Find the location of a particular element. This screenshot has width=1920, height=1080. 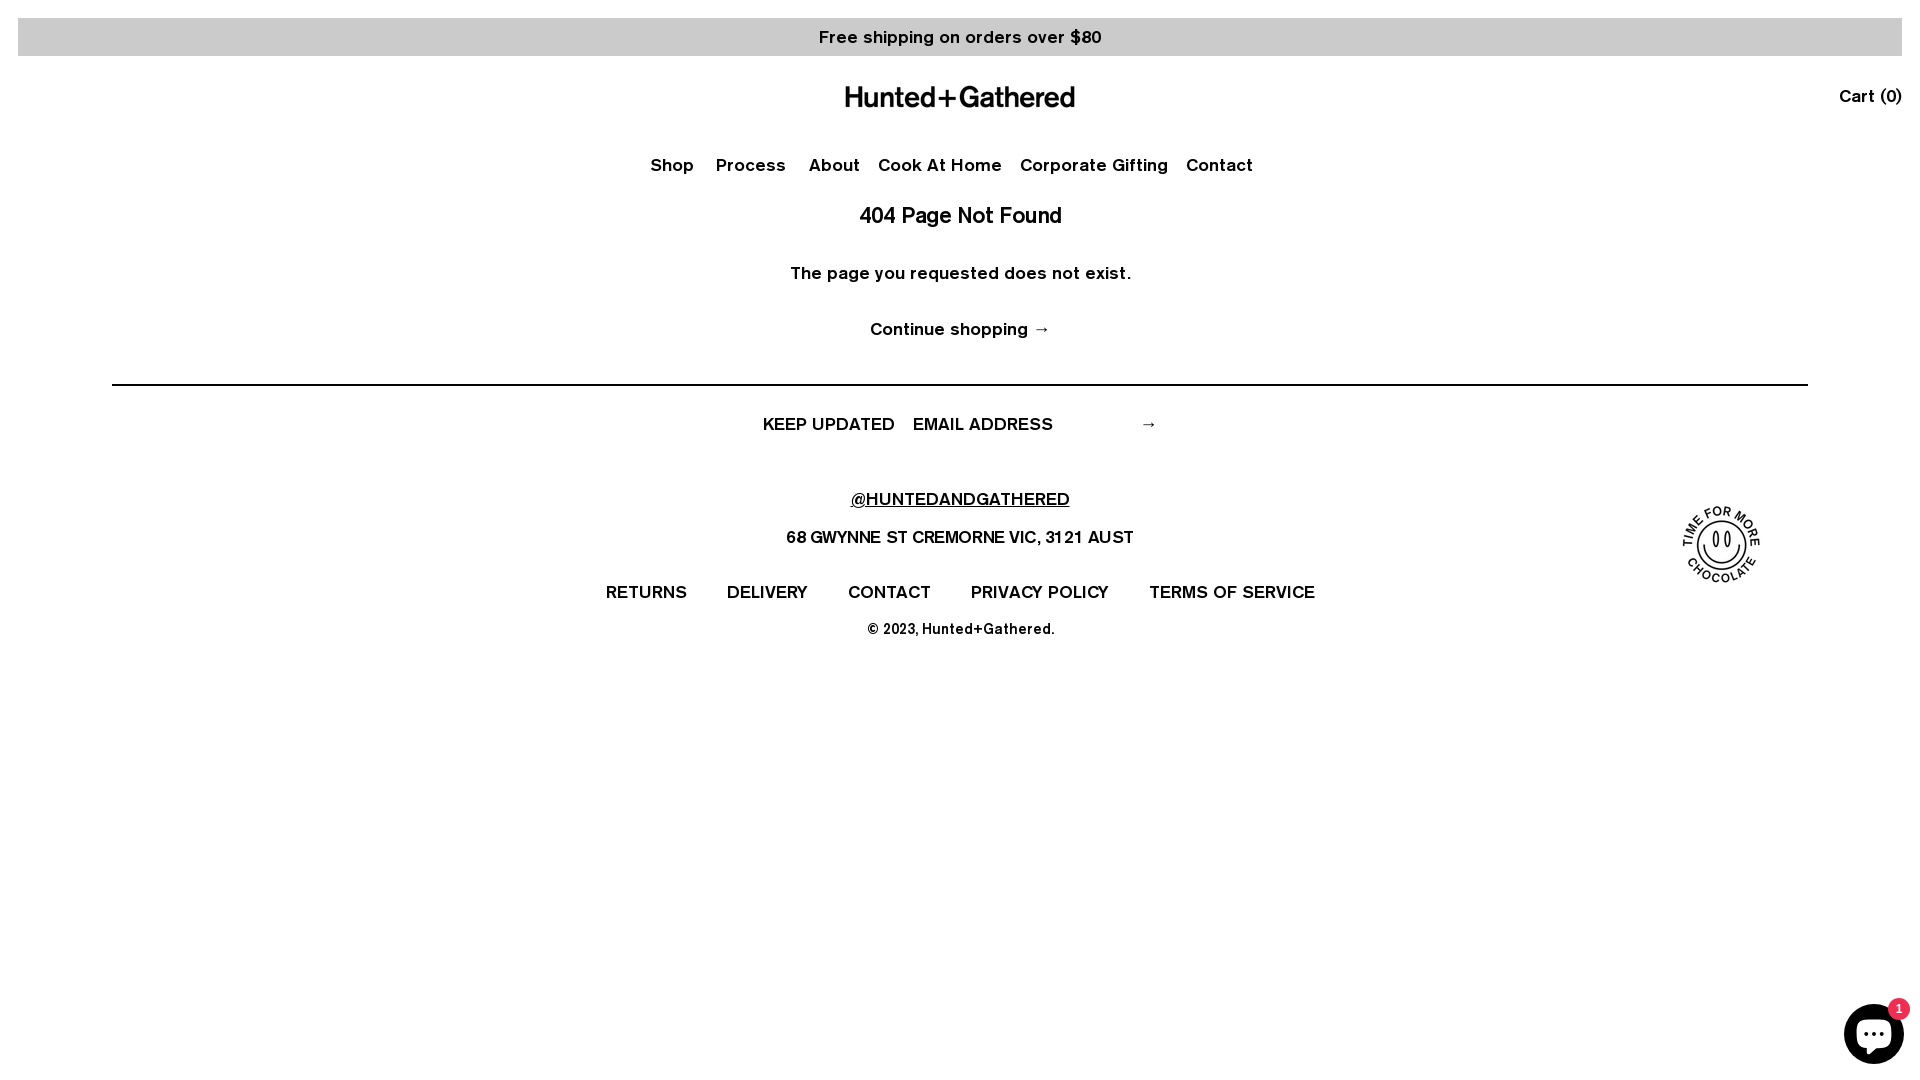

About is located at coordinates (834, 165).